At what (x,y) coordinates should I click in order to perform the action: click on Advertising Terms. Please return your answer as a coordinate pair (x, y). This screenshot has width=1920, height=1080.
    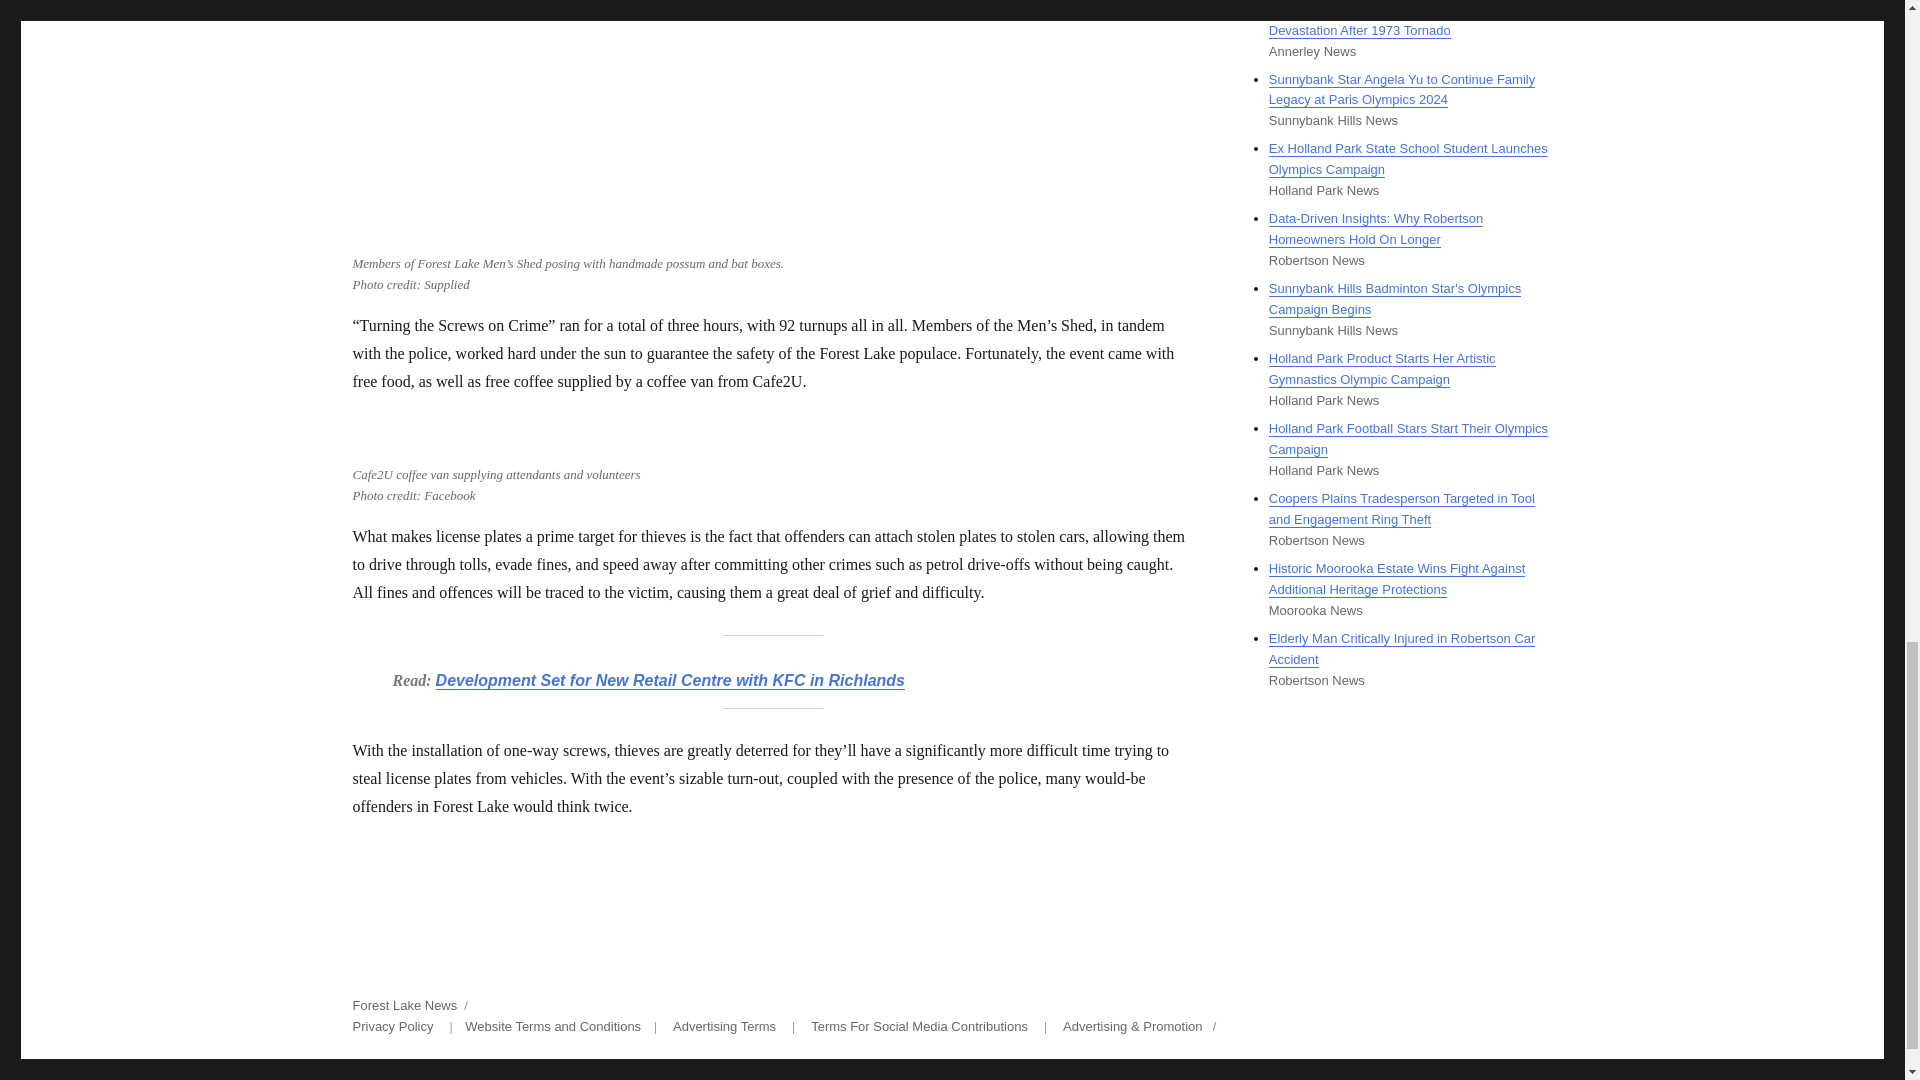
    Looking at the image, I should click on (724, 1026).